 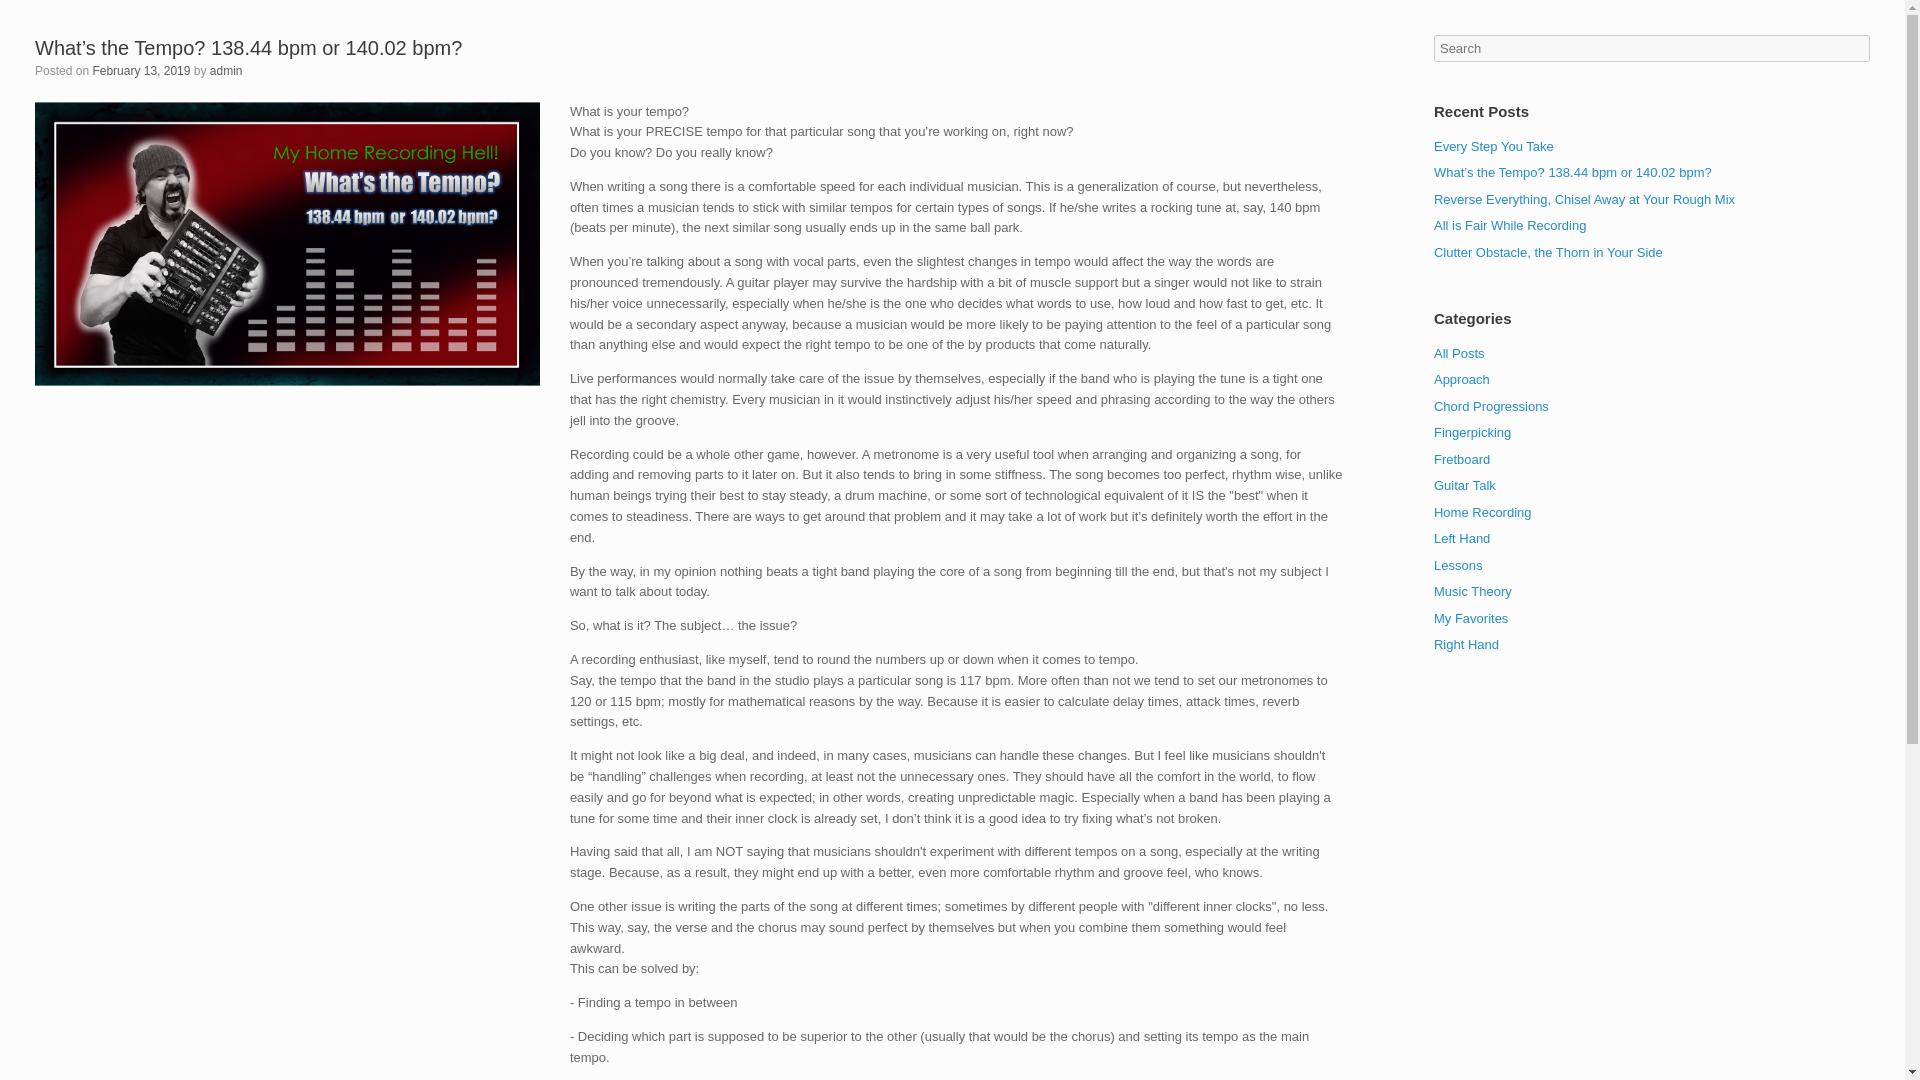 I want to click on Music Theory, so click(x=1473, y=592).